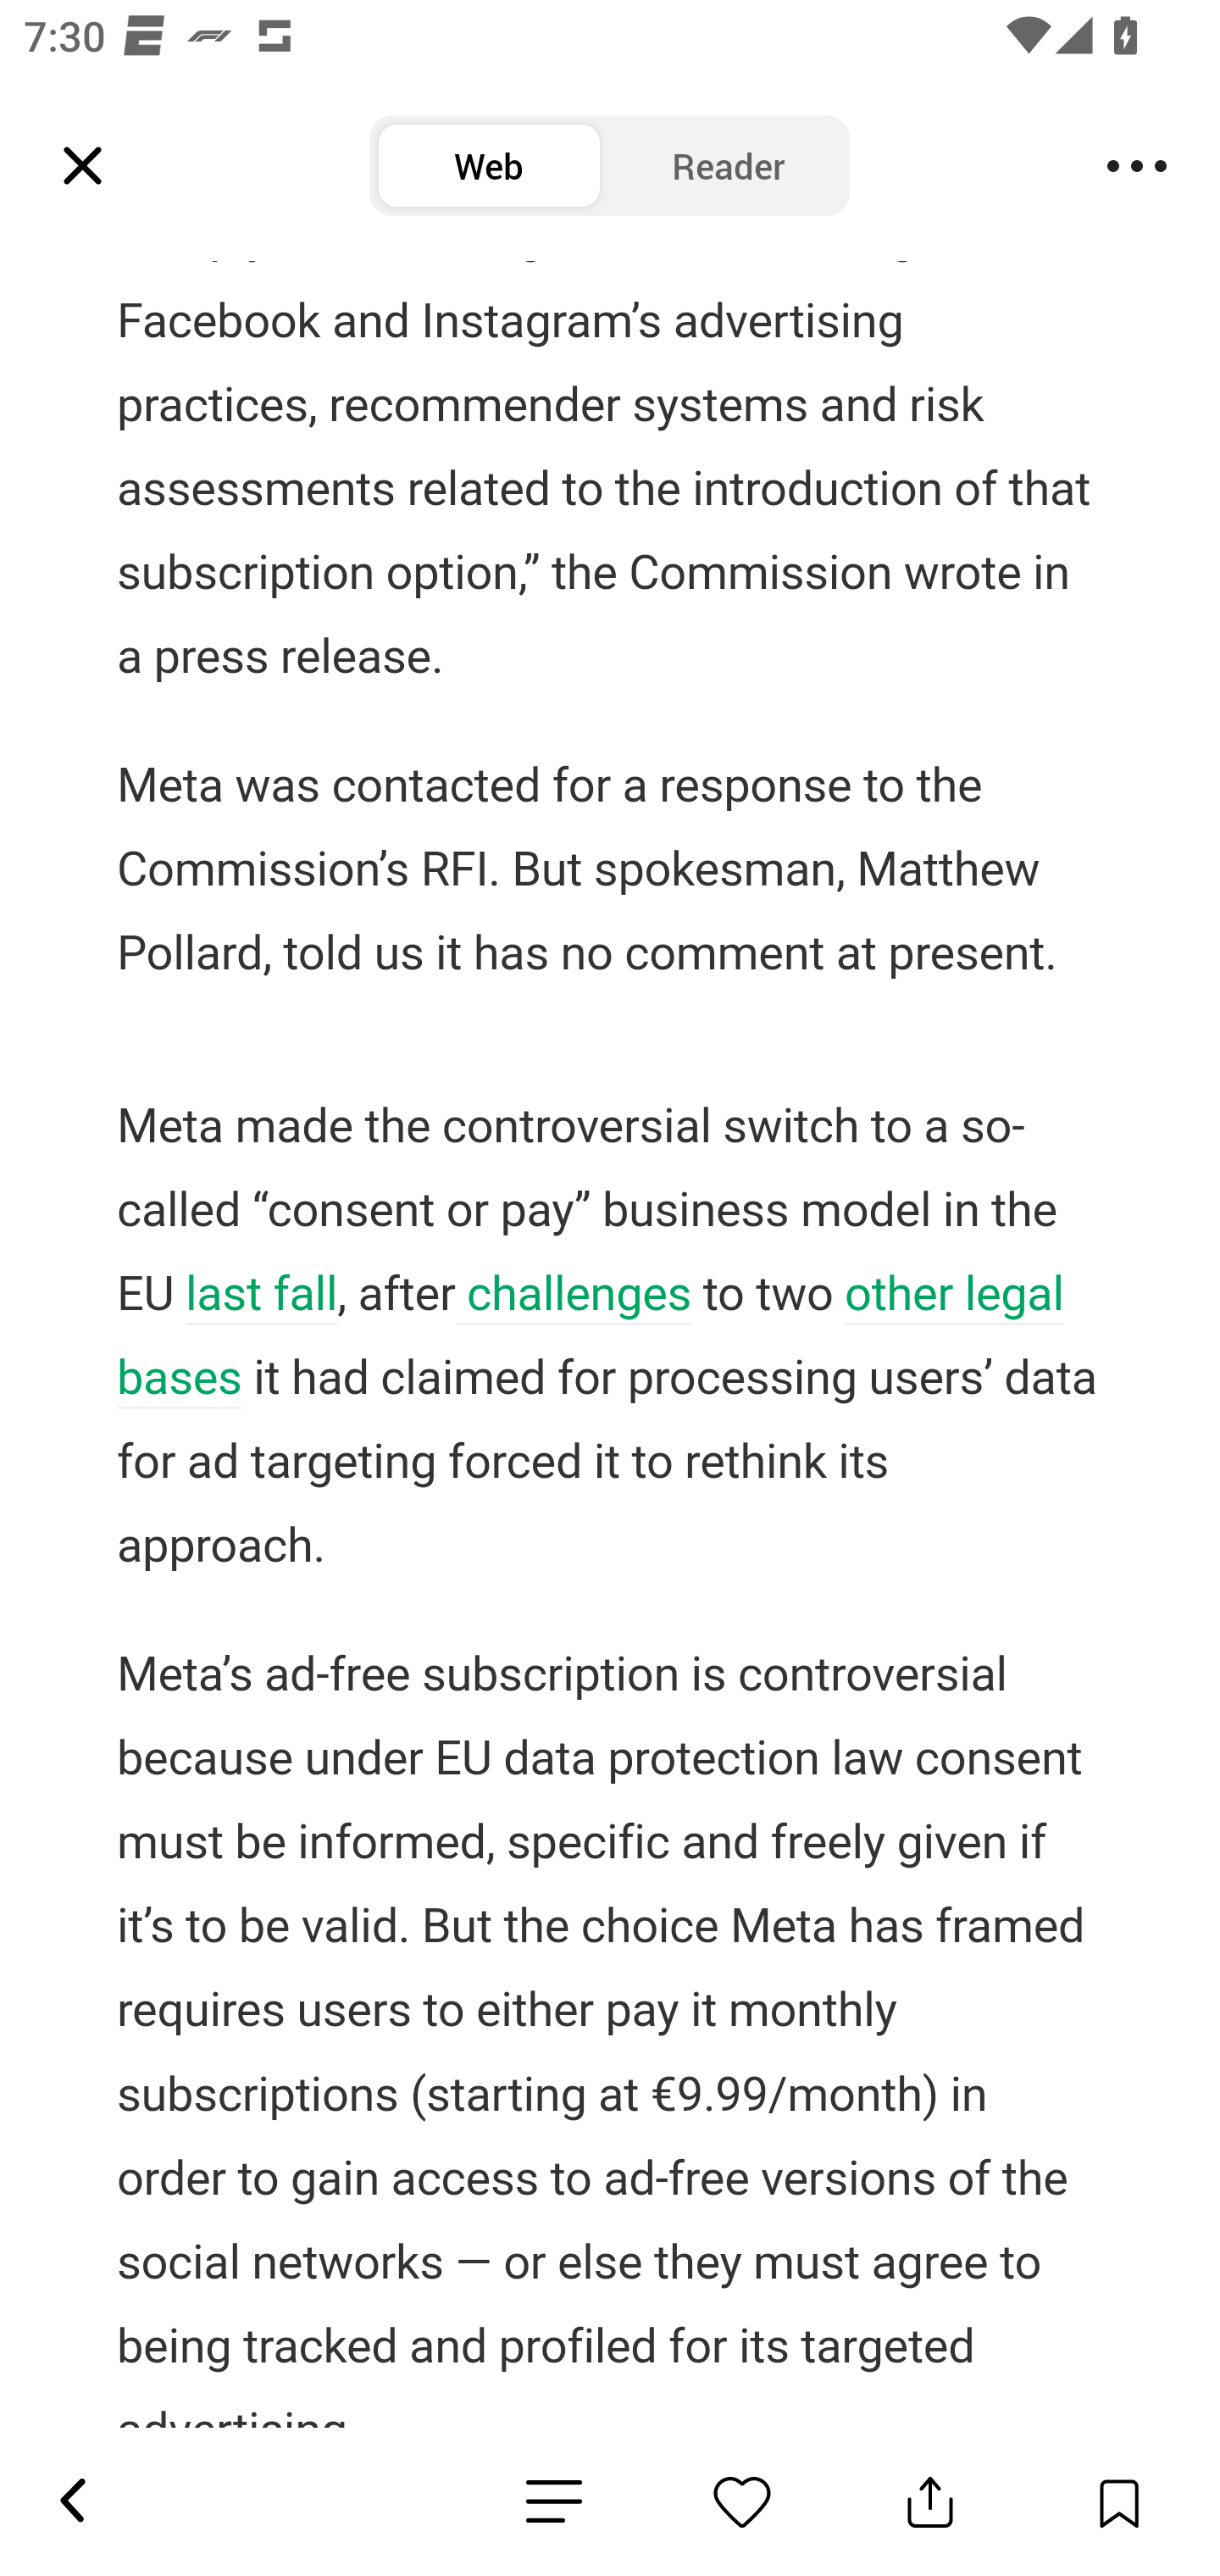 The height and width of the screenshot is (2576, 1220). Describe the element at coordinates (83, 166) in the screenshot. I see `Leading Icon` at that location.